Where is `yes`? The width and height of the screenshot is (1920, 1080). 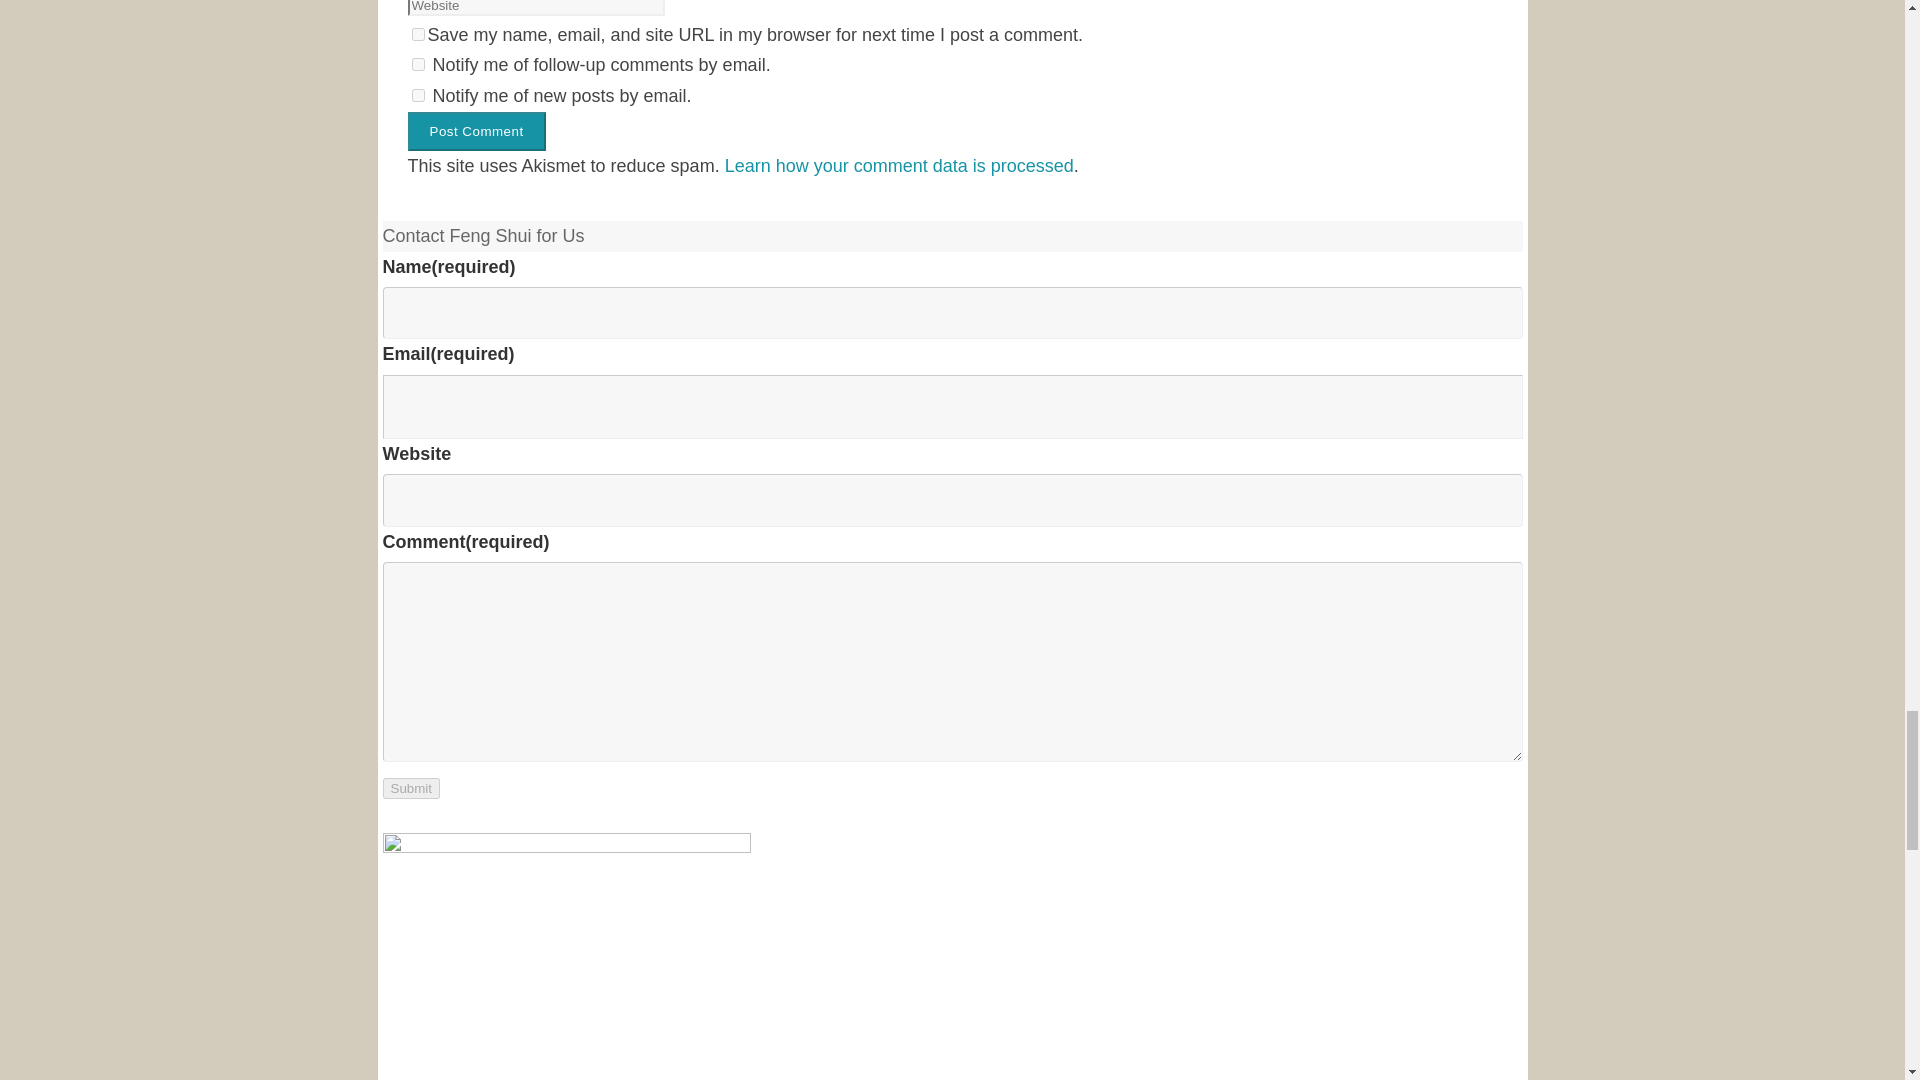
yes is located at coordinates (418, 34).